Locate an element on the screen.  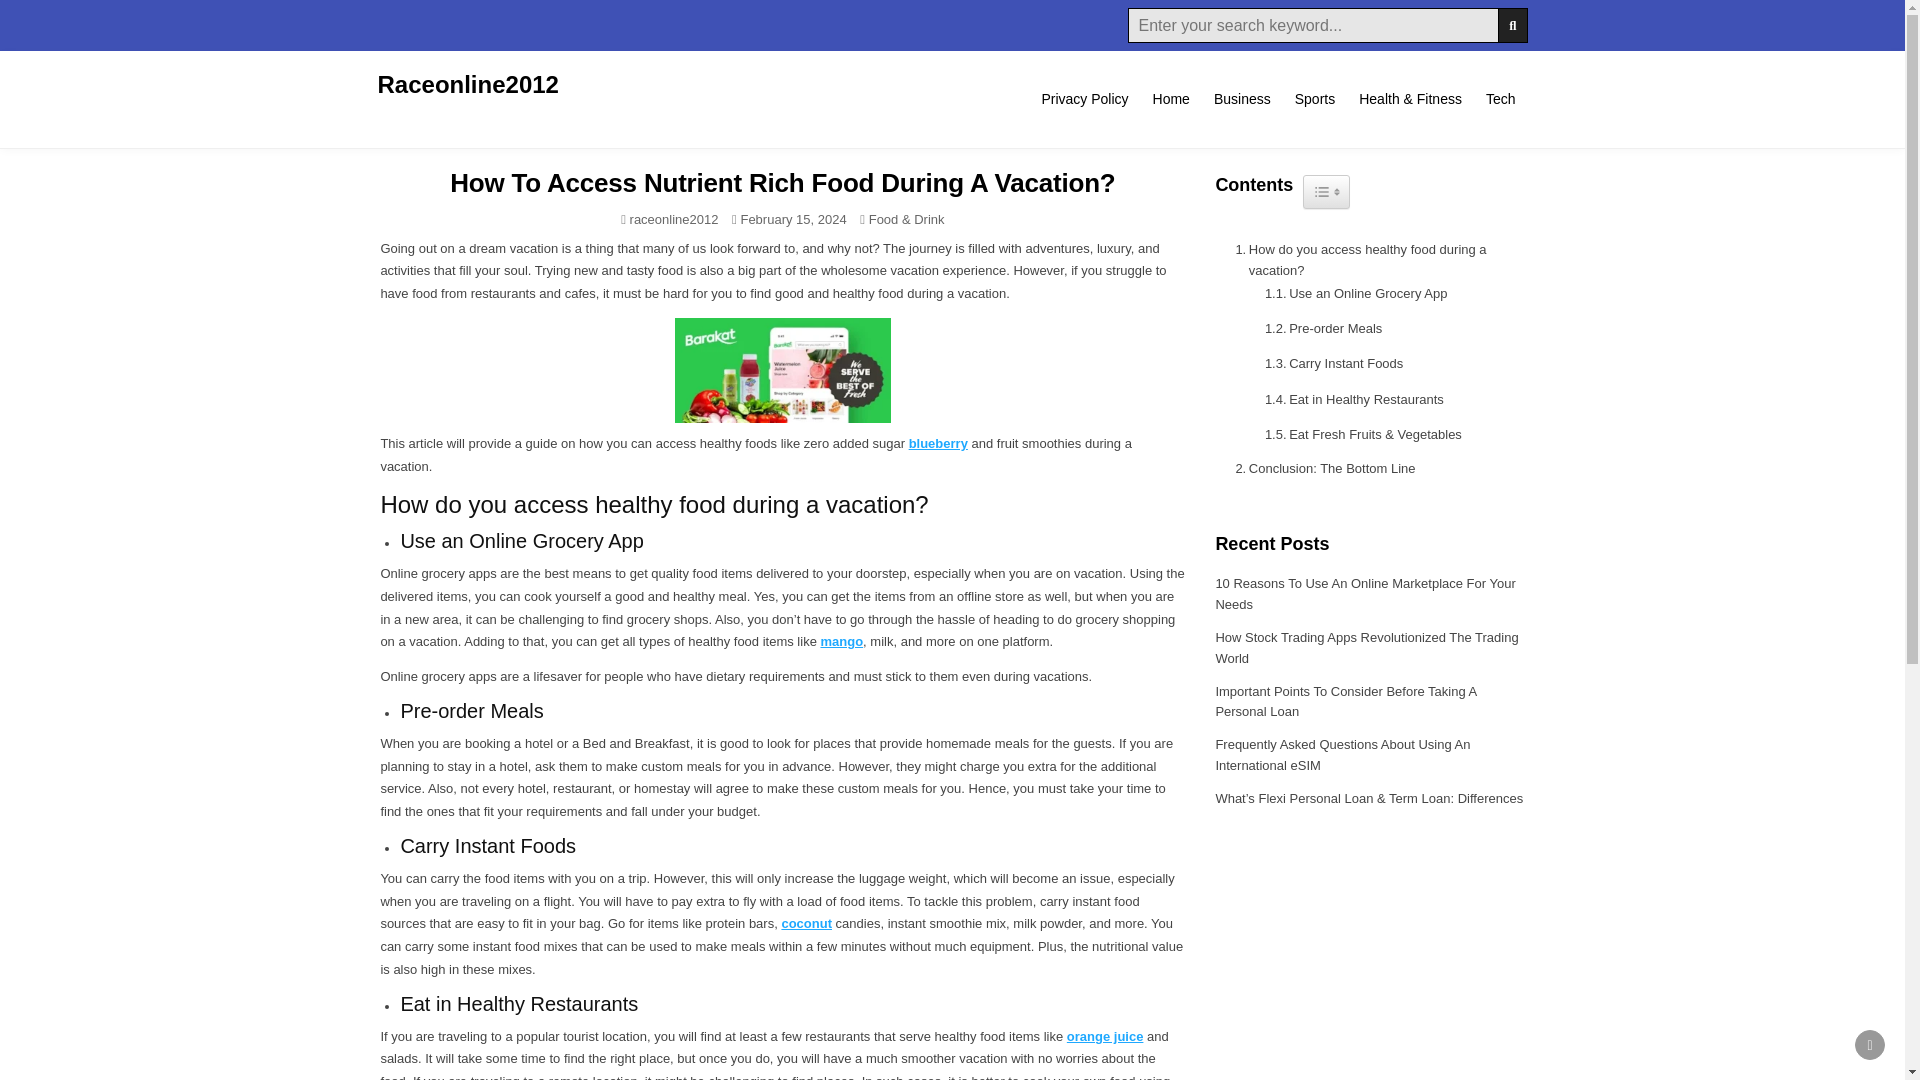
Privacy Policy is located at coordinates (1084, 98).